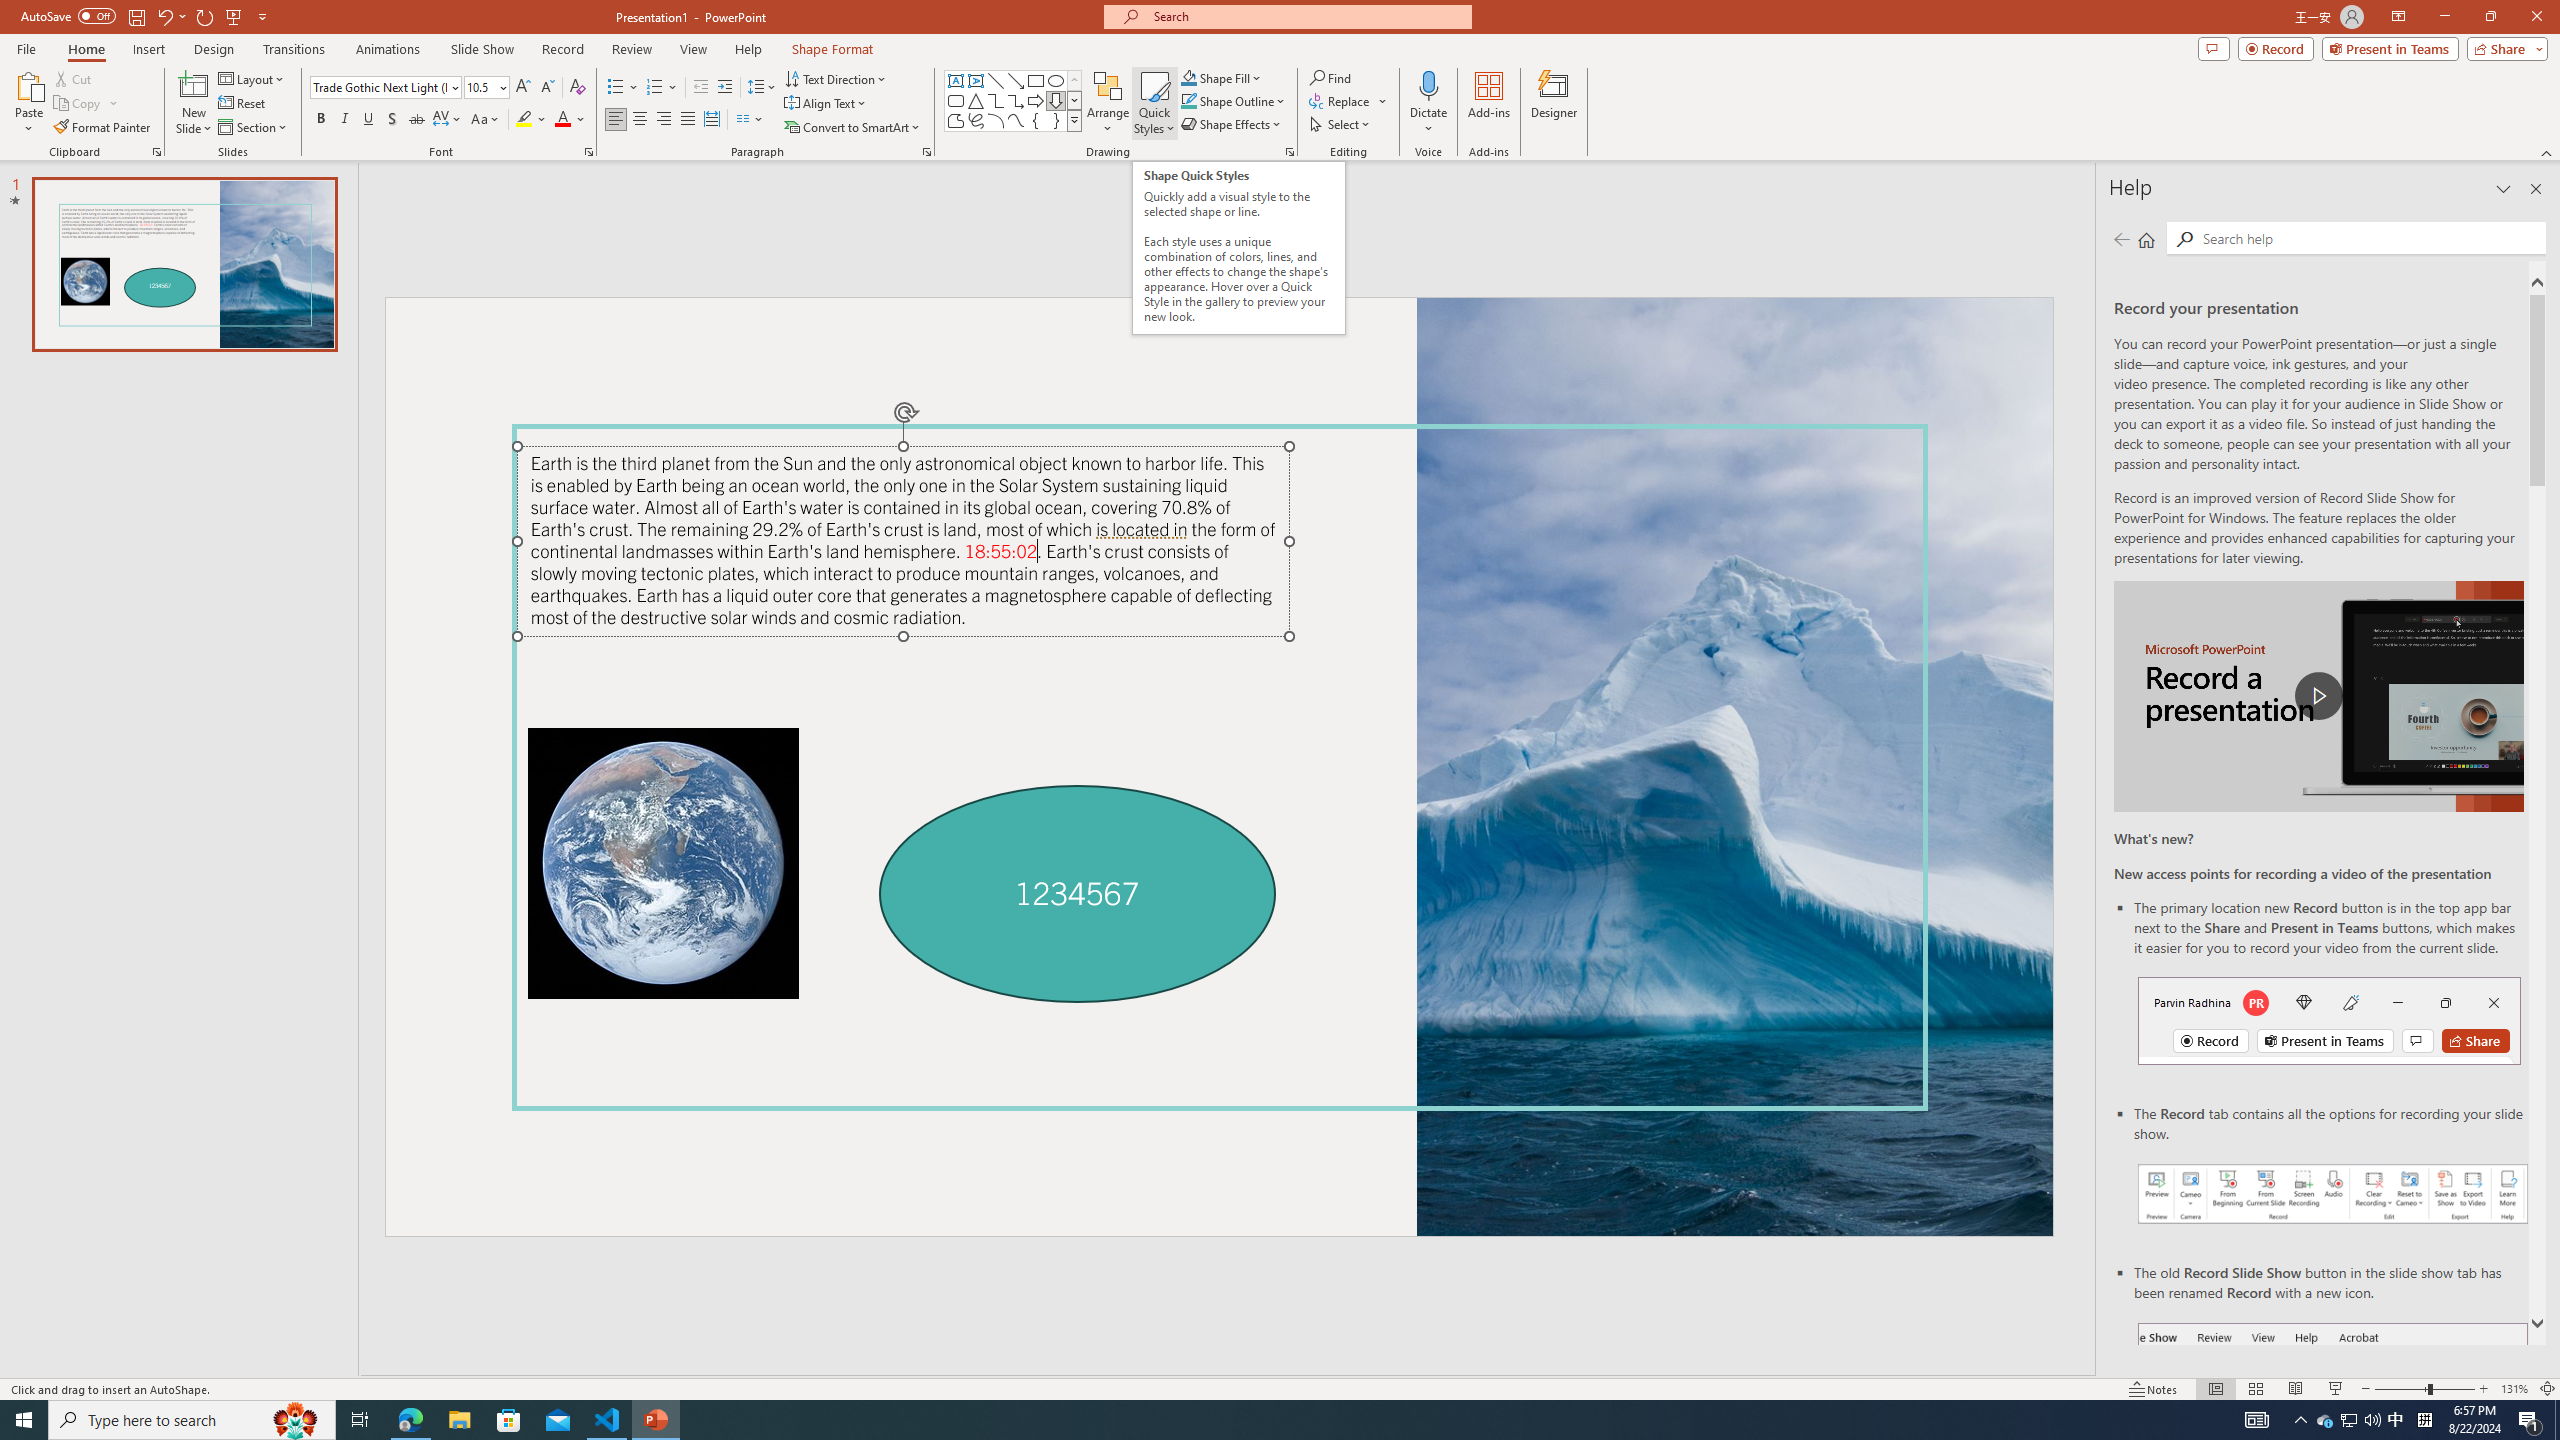 The height and width of the screenshot is (1440, 2560). Describe the element at coordinates (2333, 1194) in the screenshot. I see `Record your presentations screenshot one` at that location.